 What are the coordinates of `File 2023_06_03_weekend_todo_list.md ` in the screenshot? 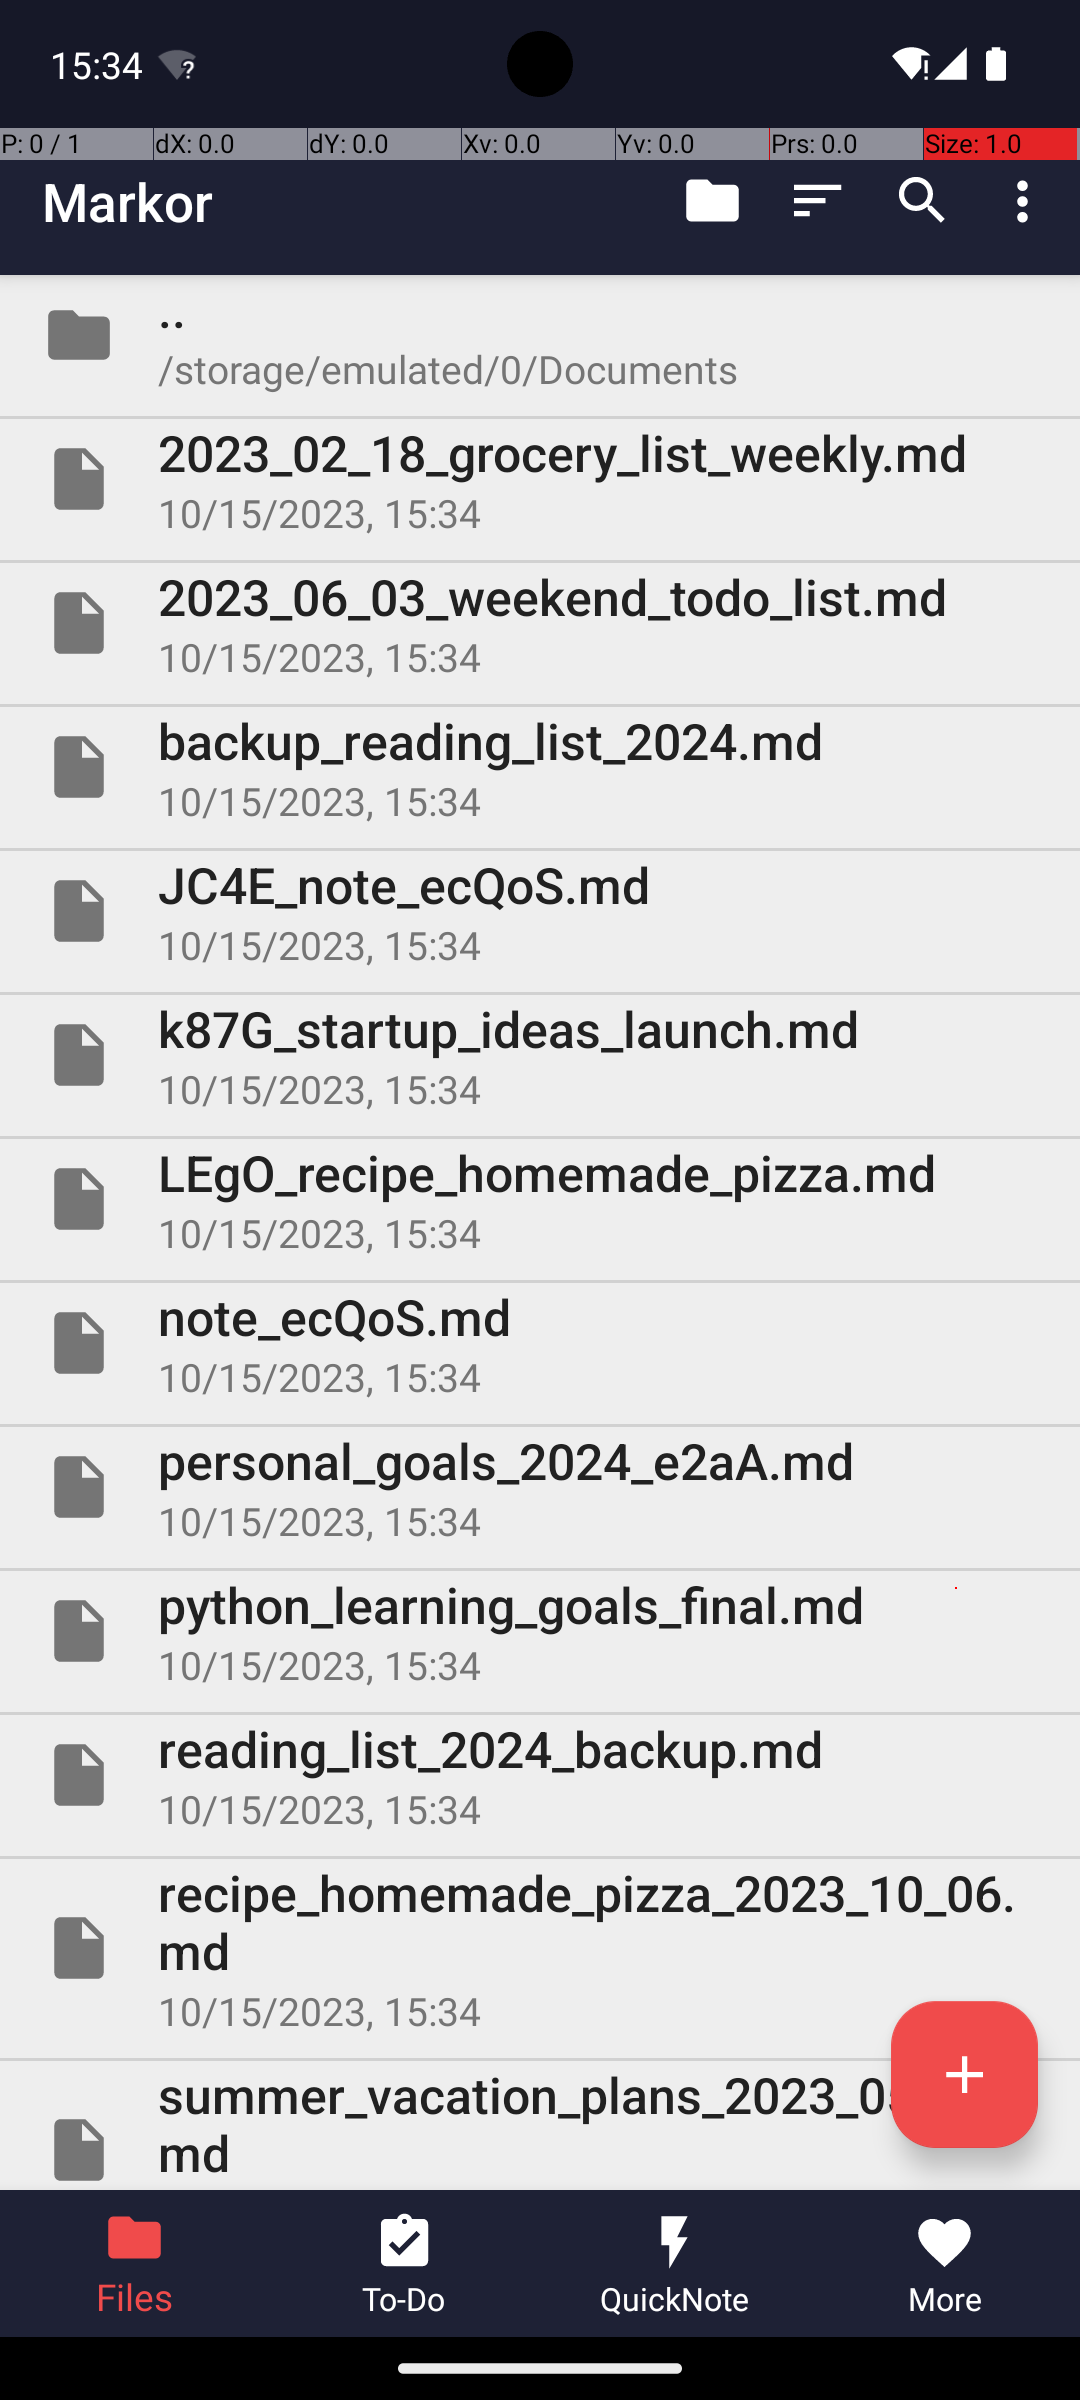 It's located at (540, 623).